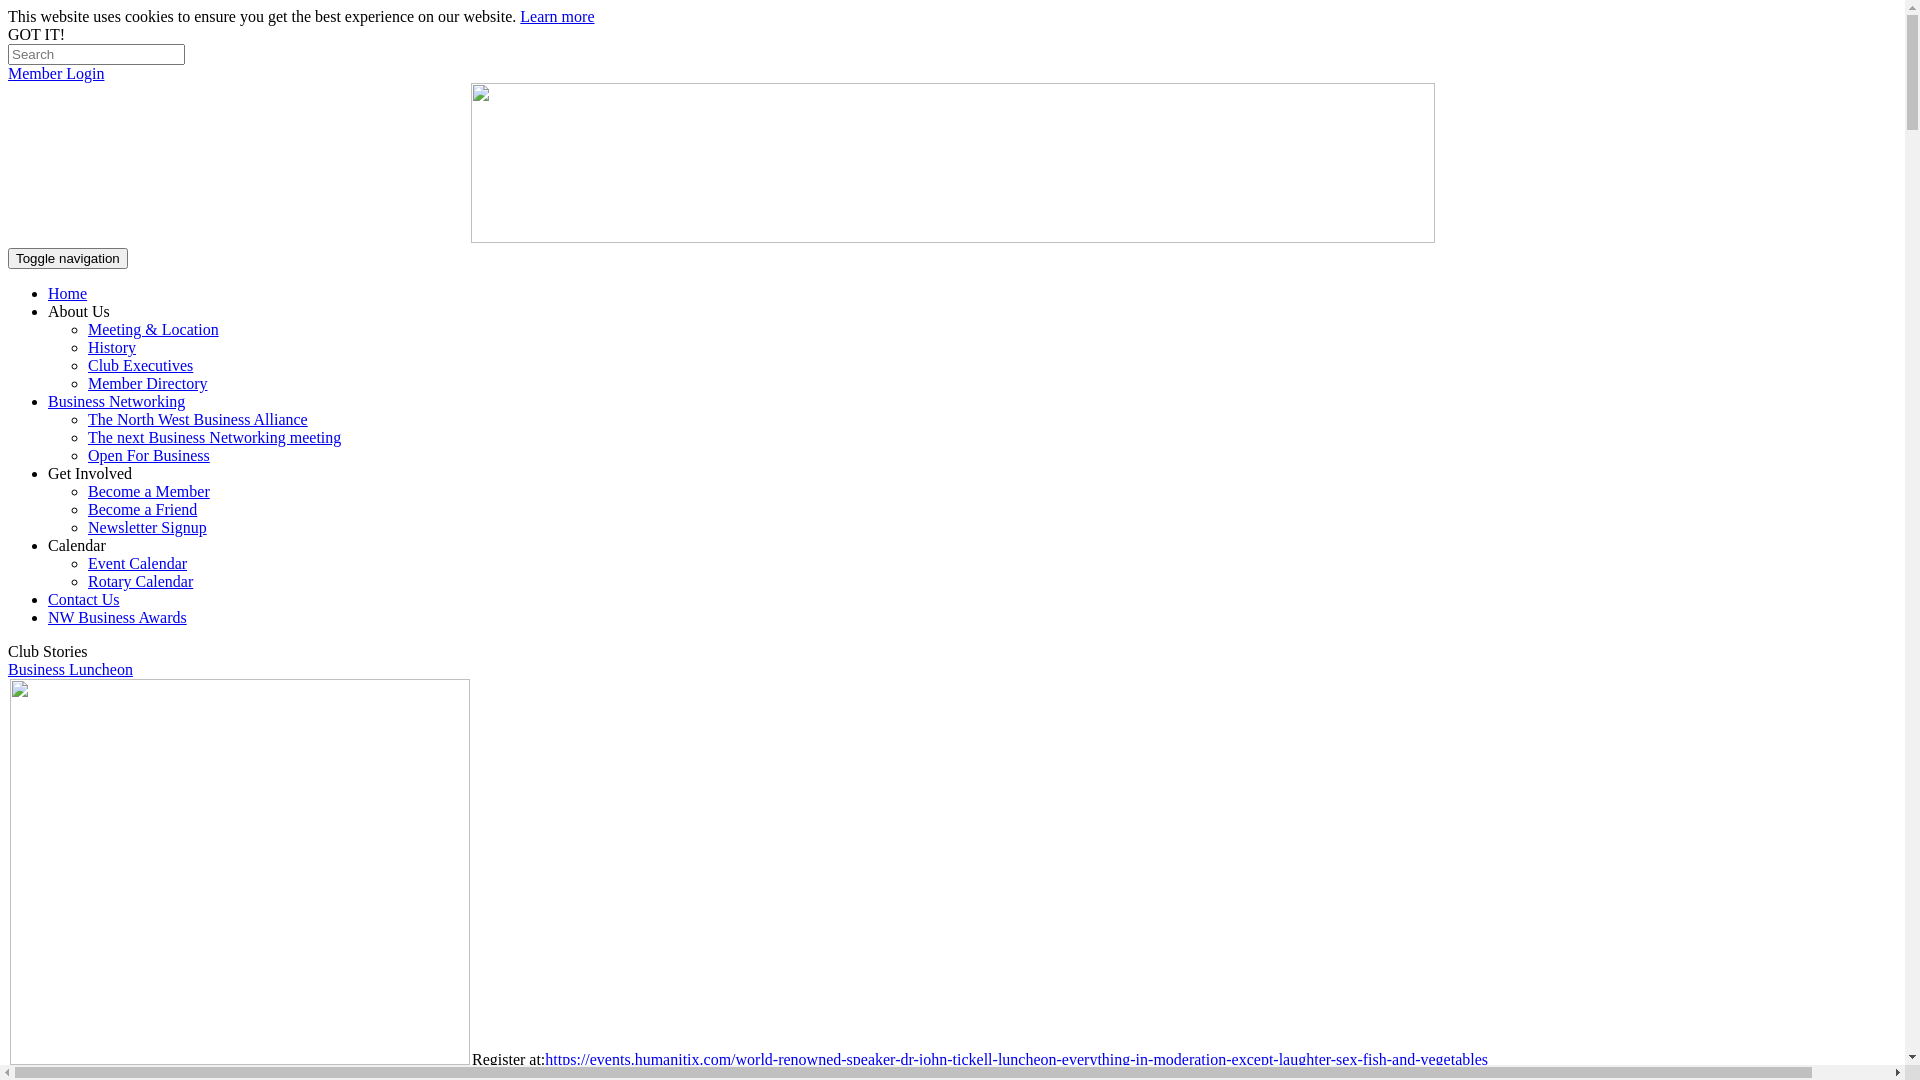  What do you see at coordinates (142, 510) in the screenshot?
I see `Become a Friend` at bounding box center [142, 510].